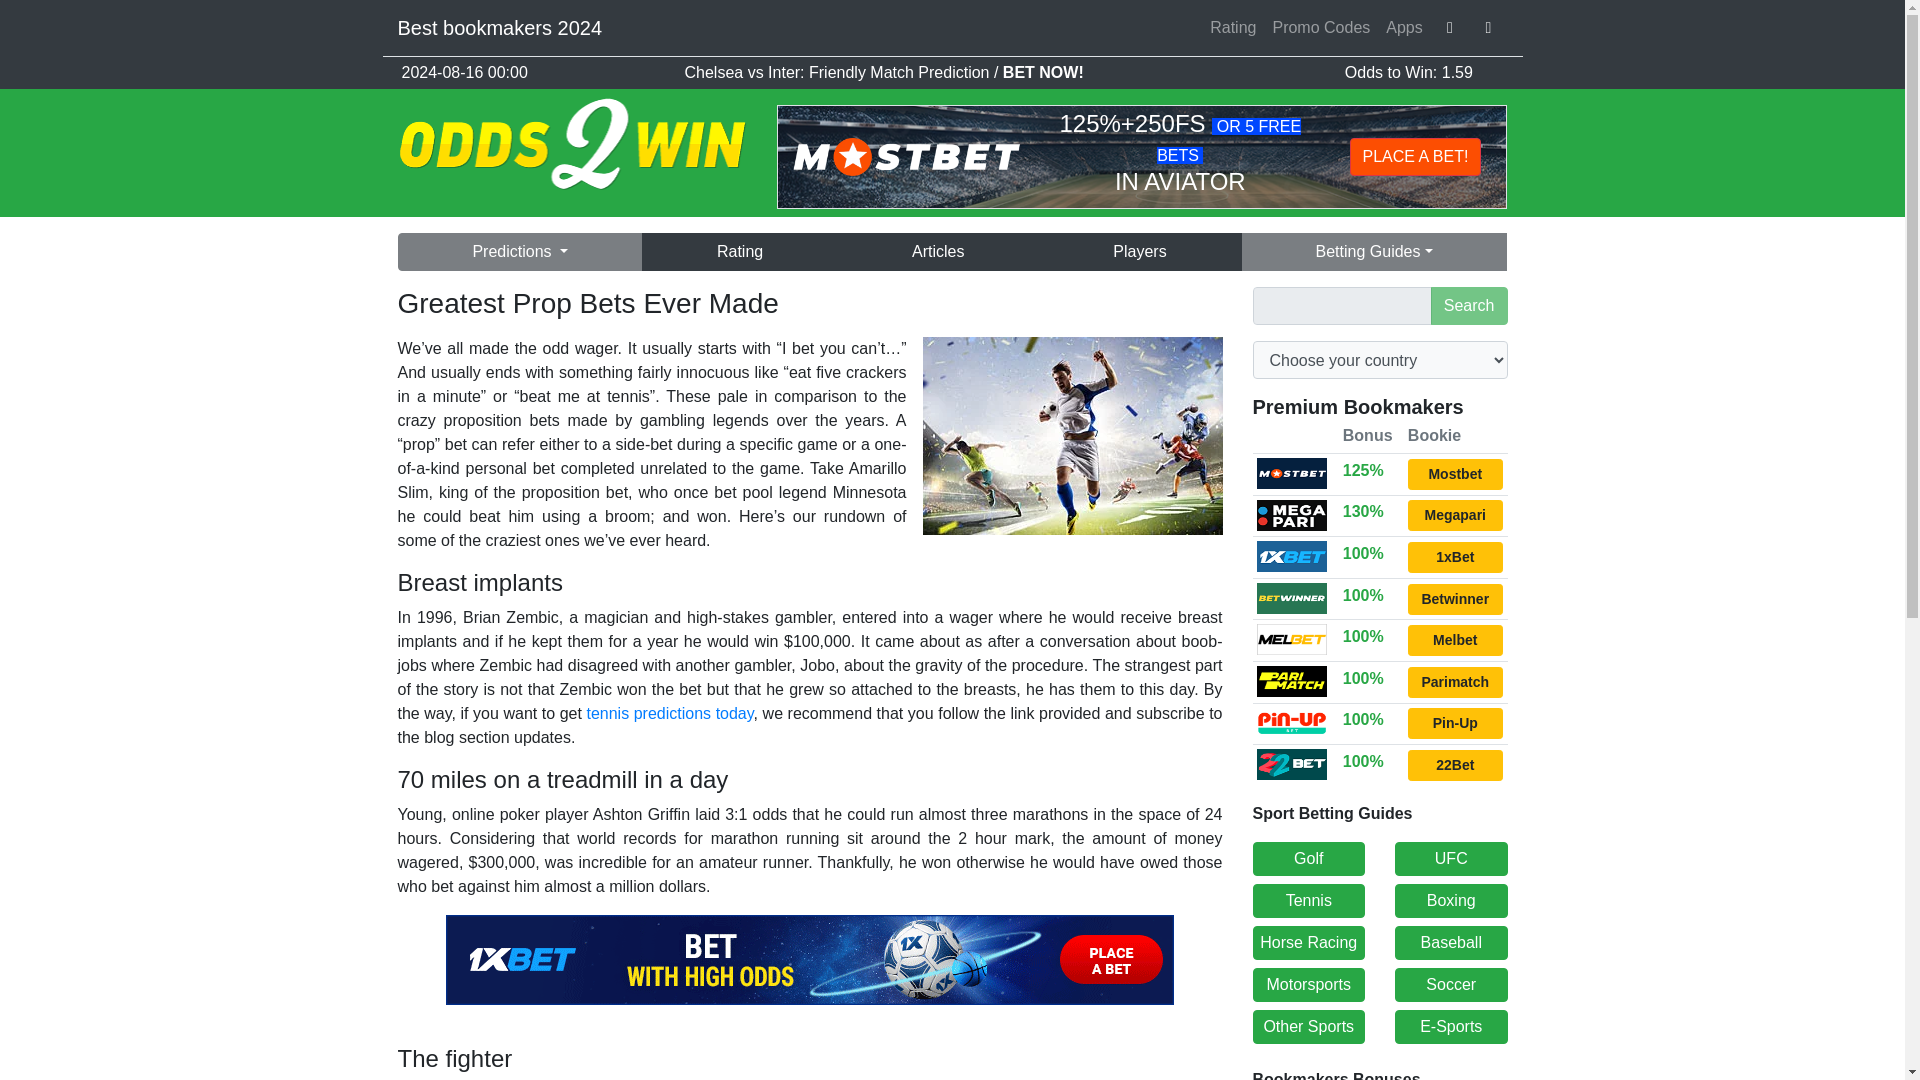  I want to click on Chelsea vs Inter: Friendly Match Prediction, so click(838, 72).